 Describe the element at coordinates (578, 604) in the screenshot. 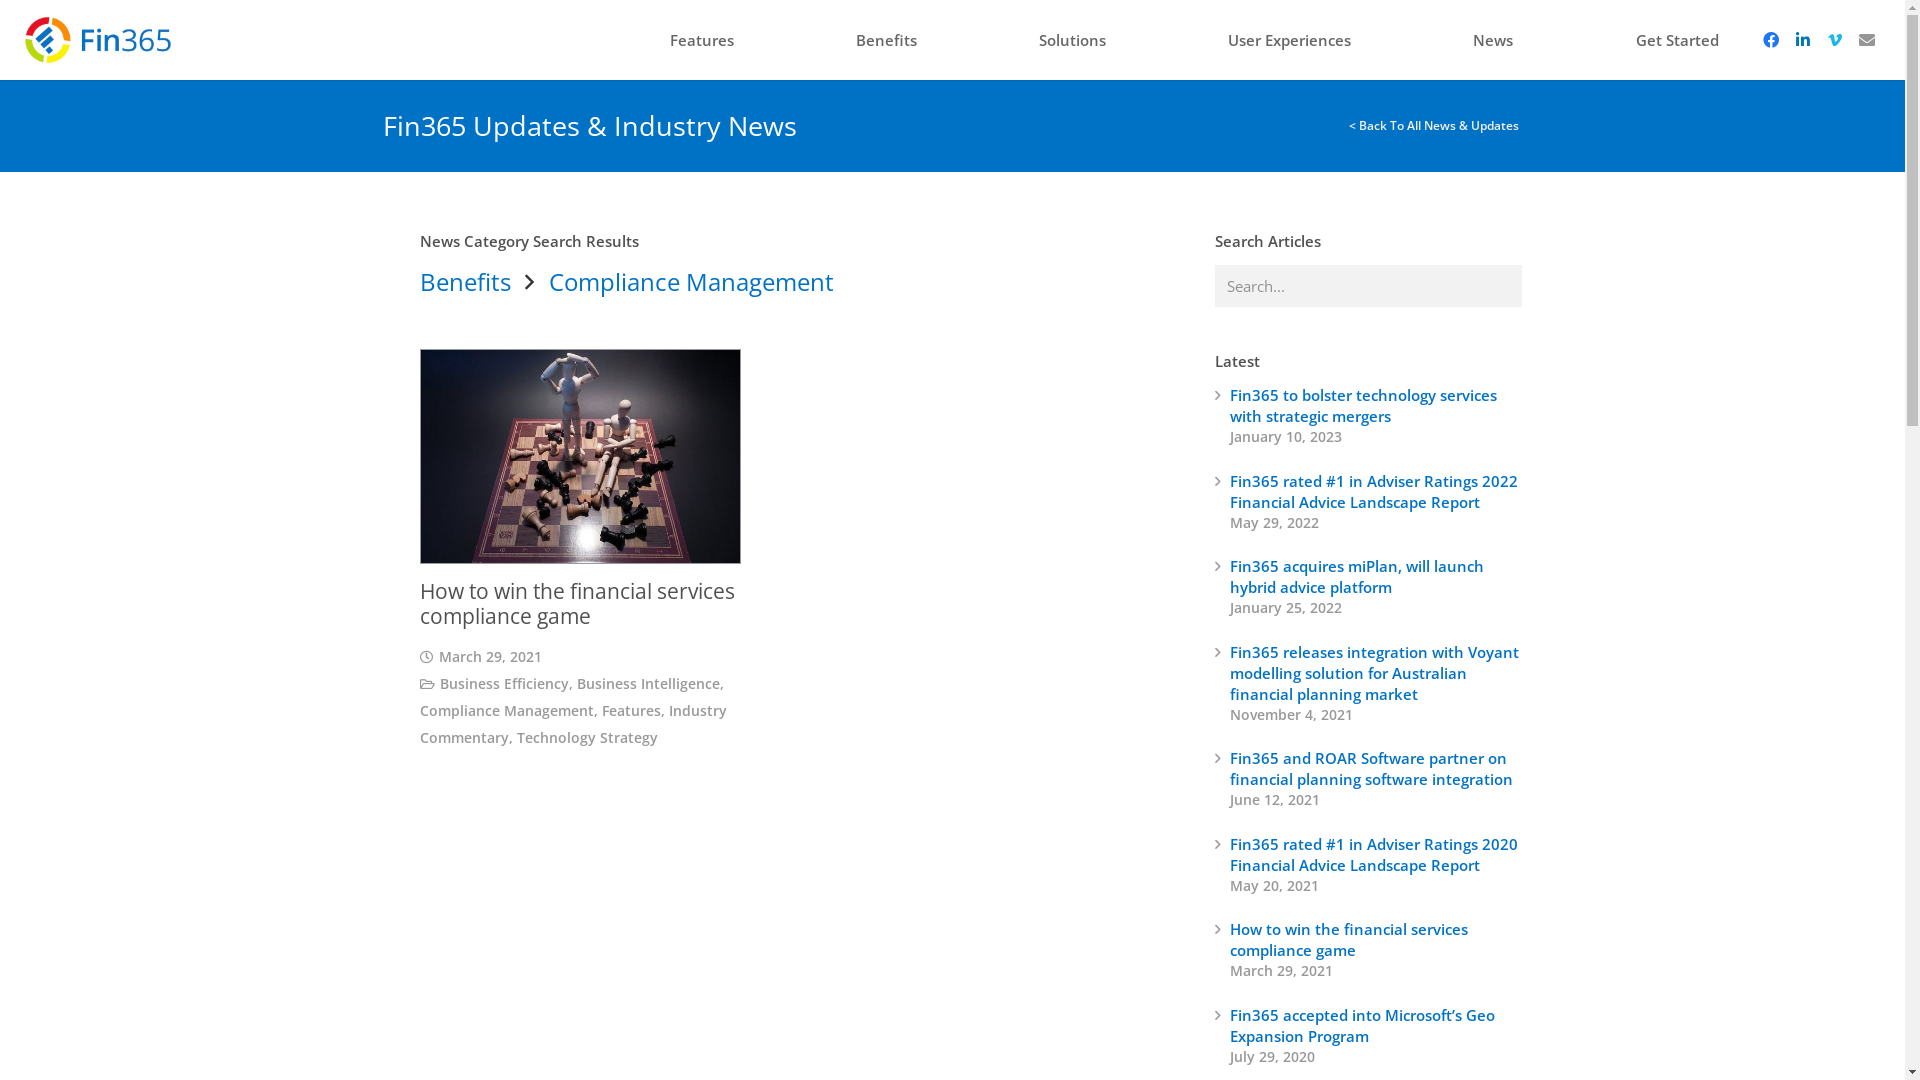

I see `How to win the financial services compliance game` at that location.